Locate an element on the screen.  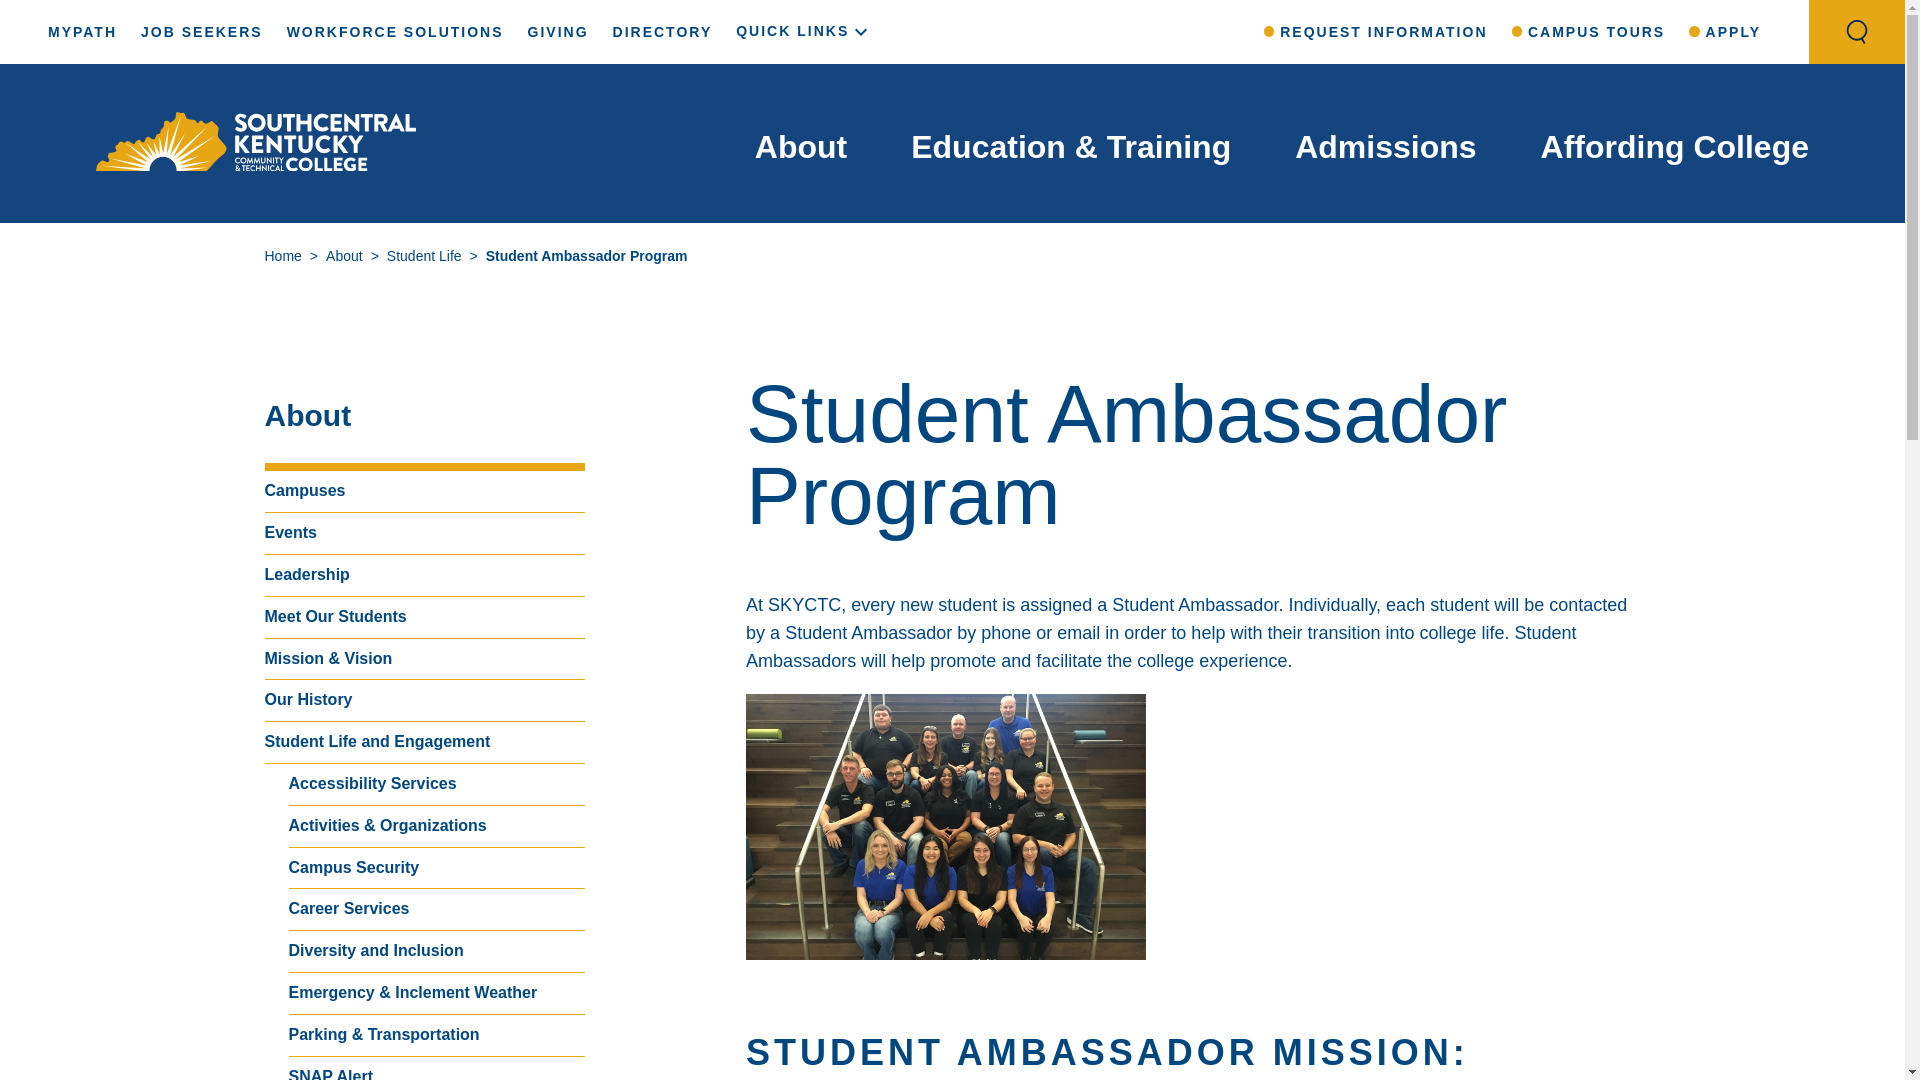
GIVING is located at coordinates (558, 32).